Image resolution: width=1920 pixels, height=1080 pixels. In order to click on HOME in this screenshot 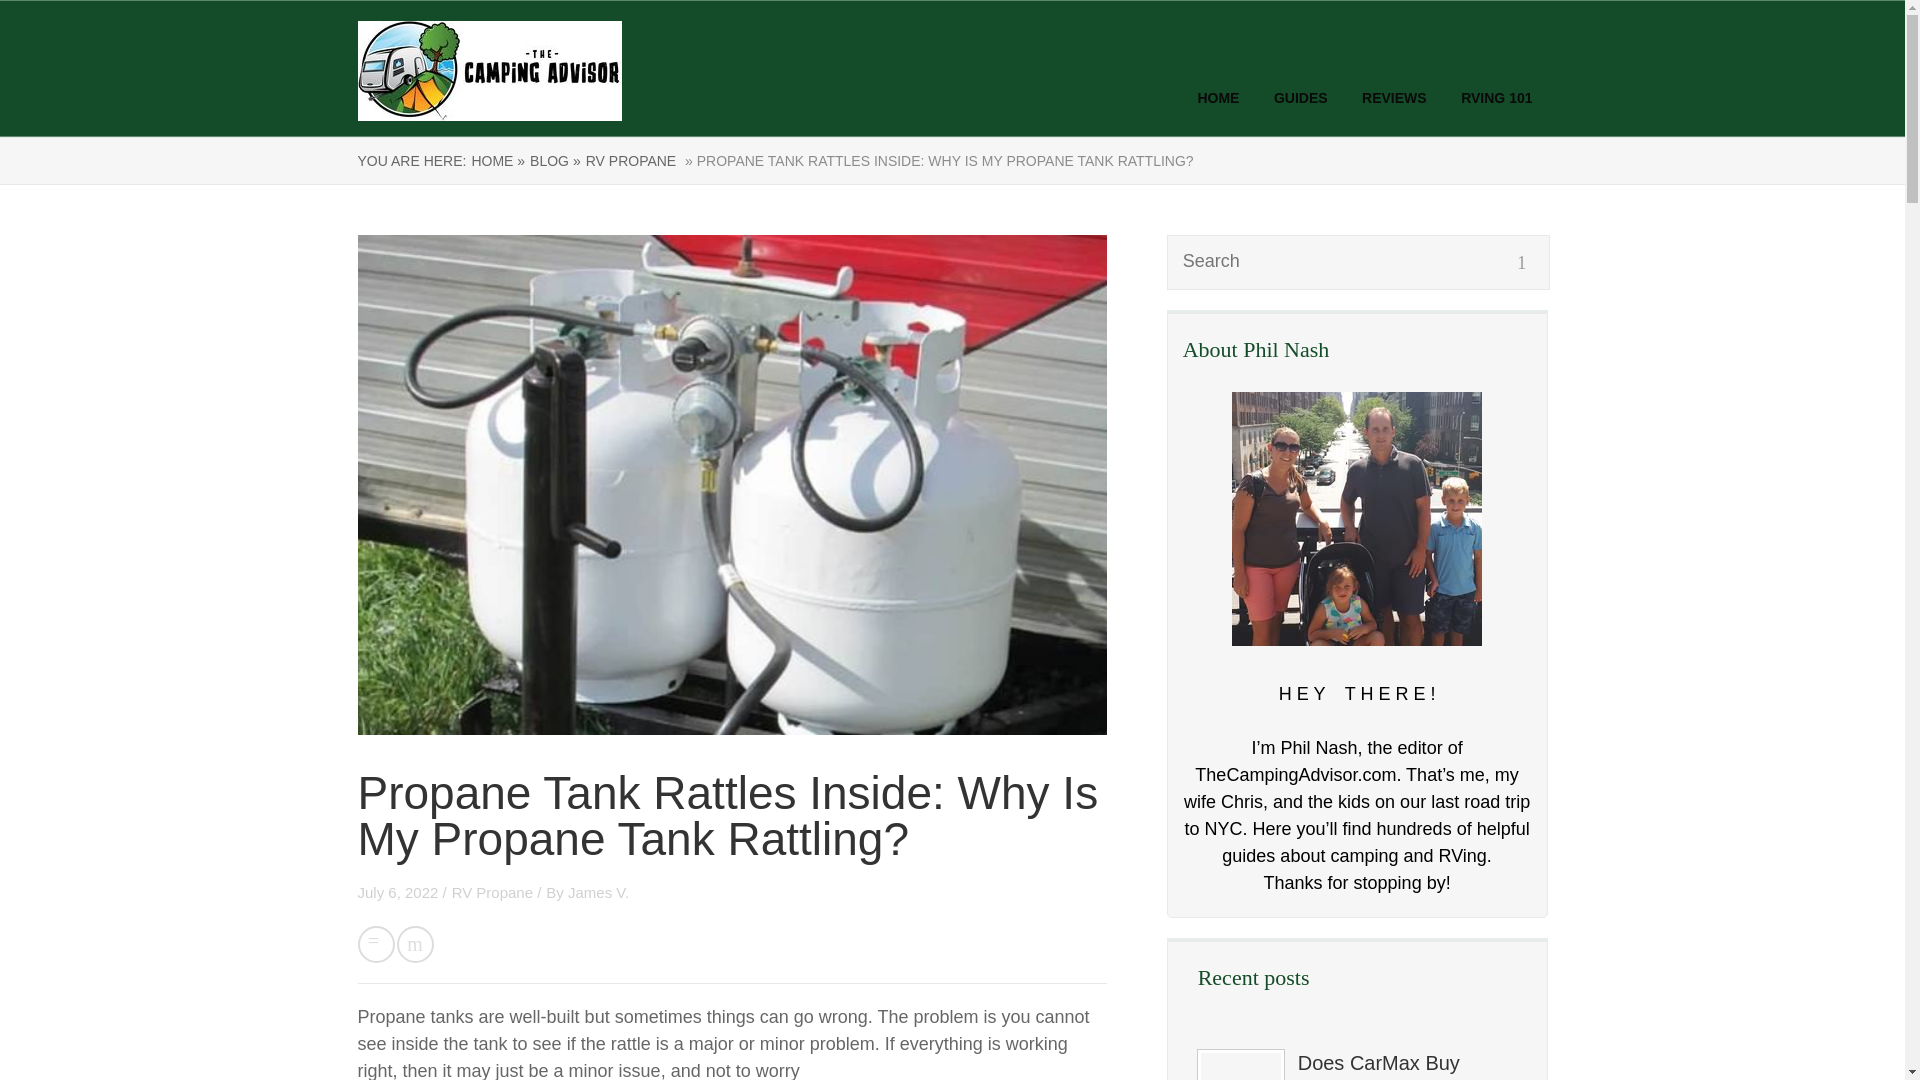, I will do `click(1217, 97)`.